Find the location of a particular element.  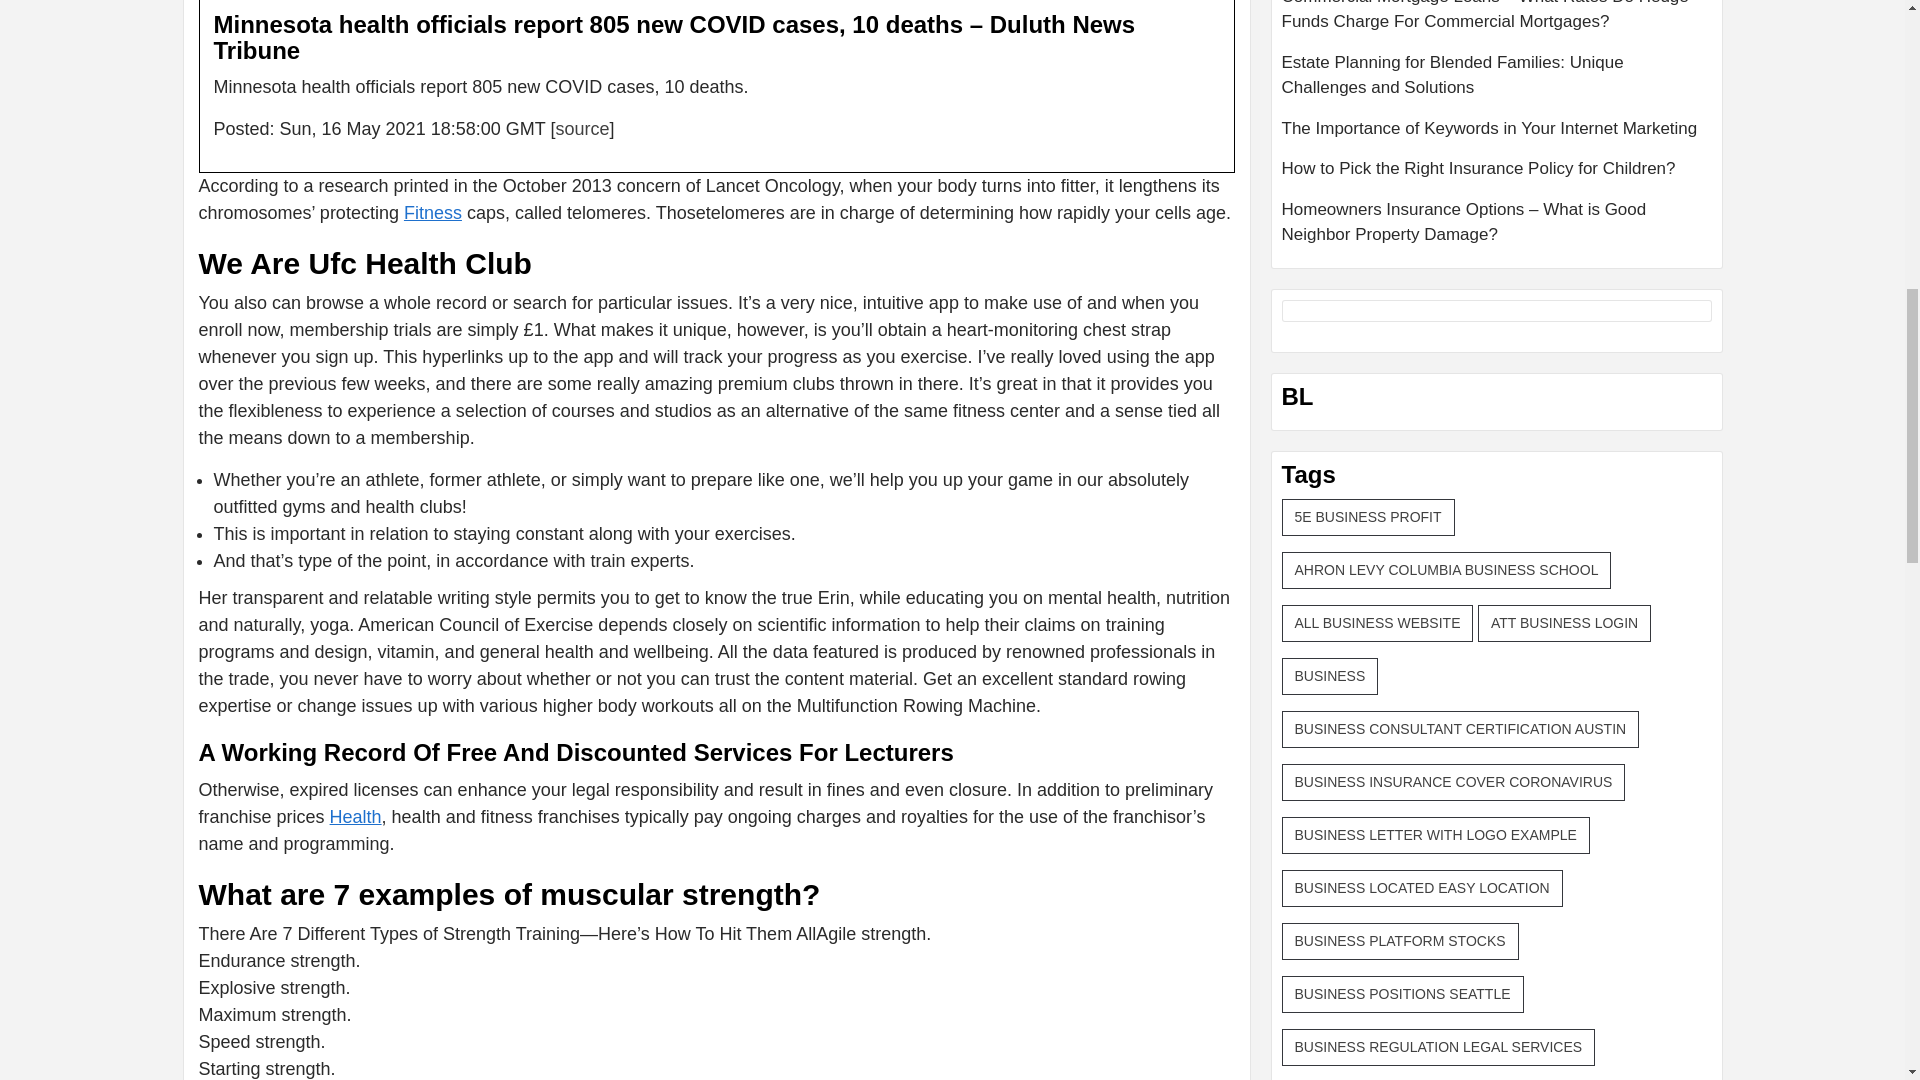

source is located at coordinates (581, 128).